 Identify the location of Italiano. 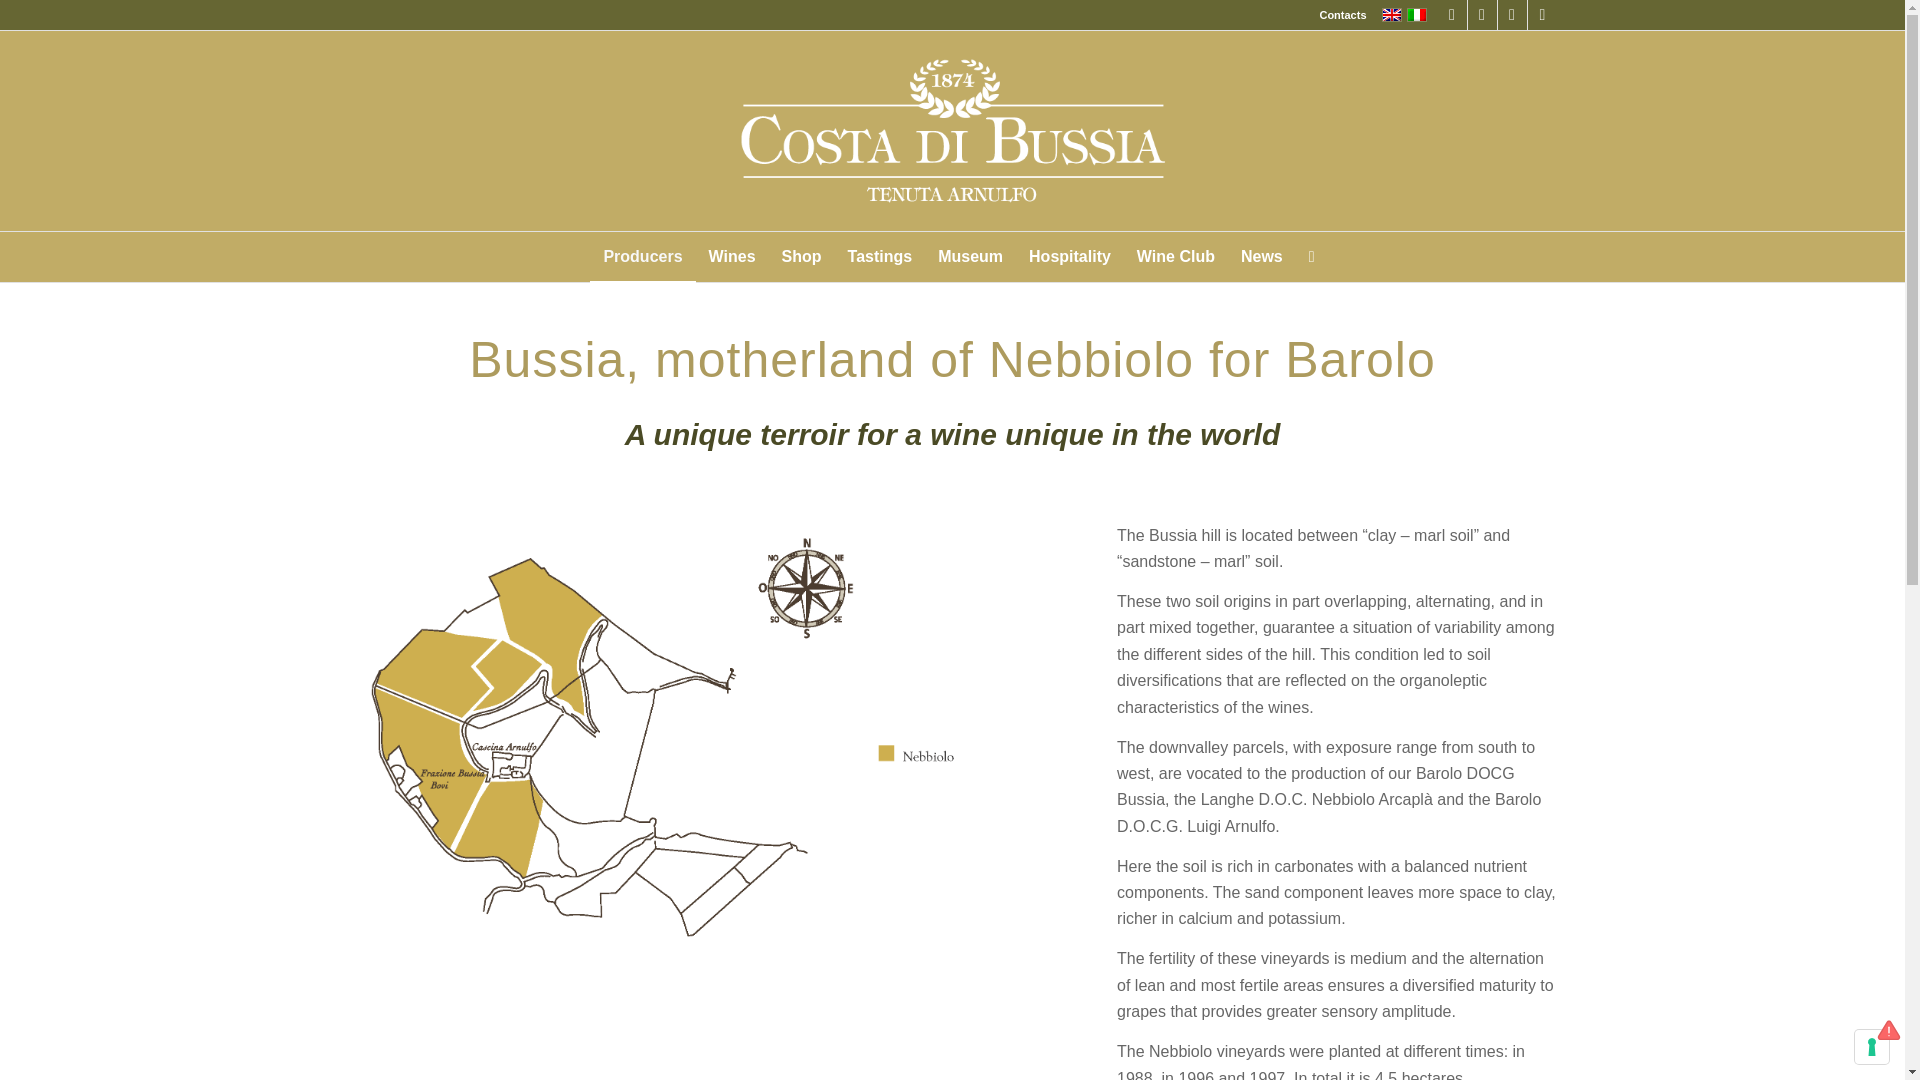
(1416, 14).